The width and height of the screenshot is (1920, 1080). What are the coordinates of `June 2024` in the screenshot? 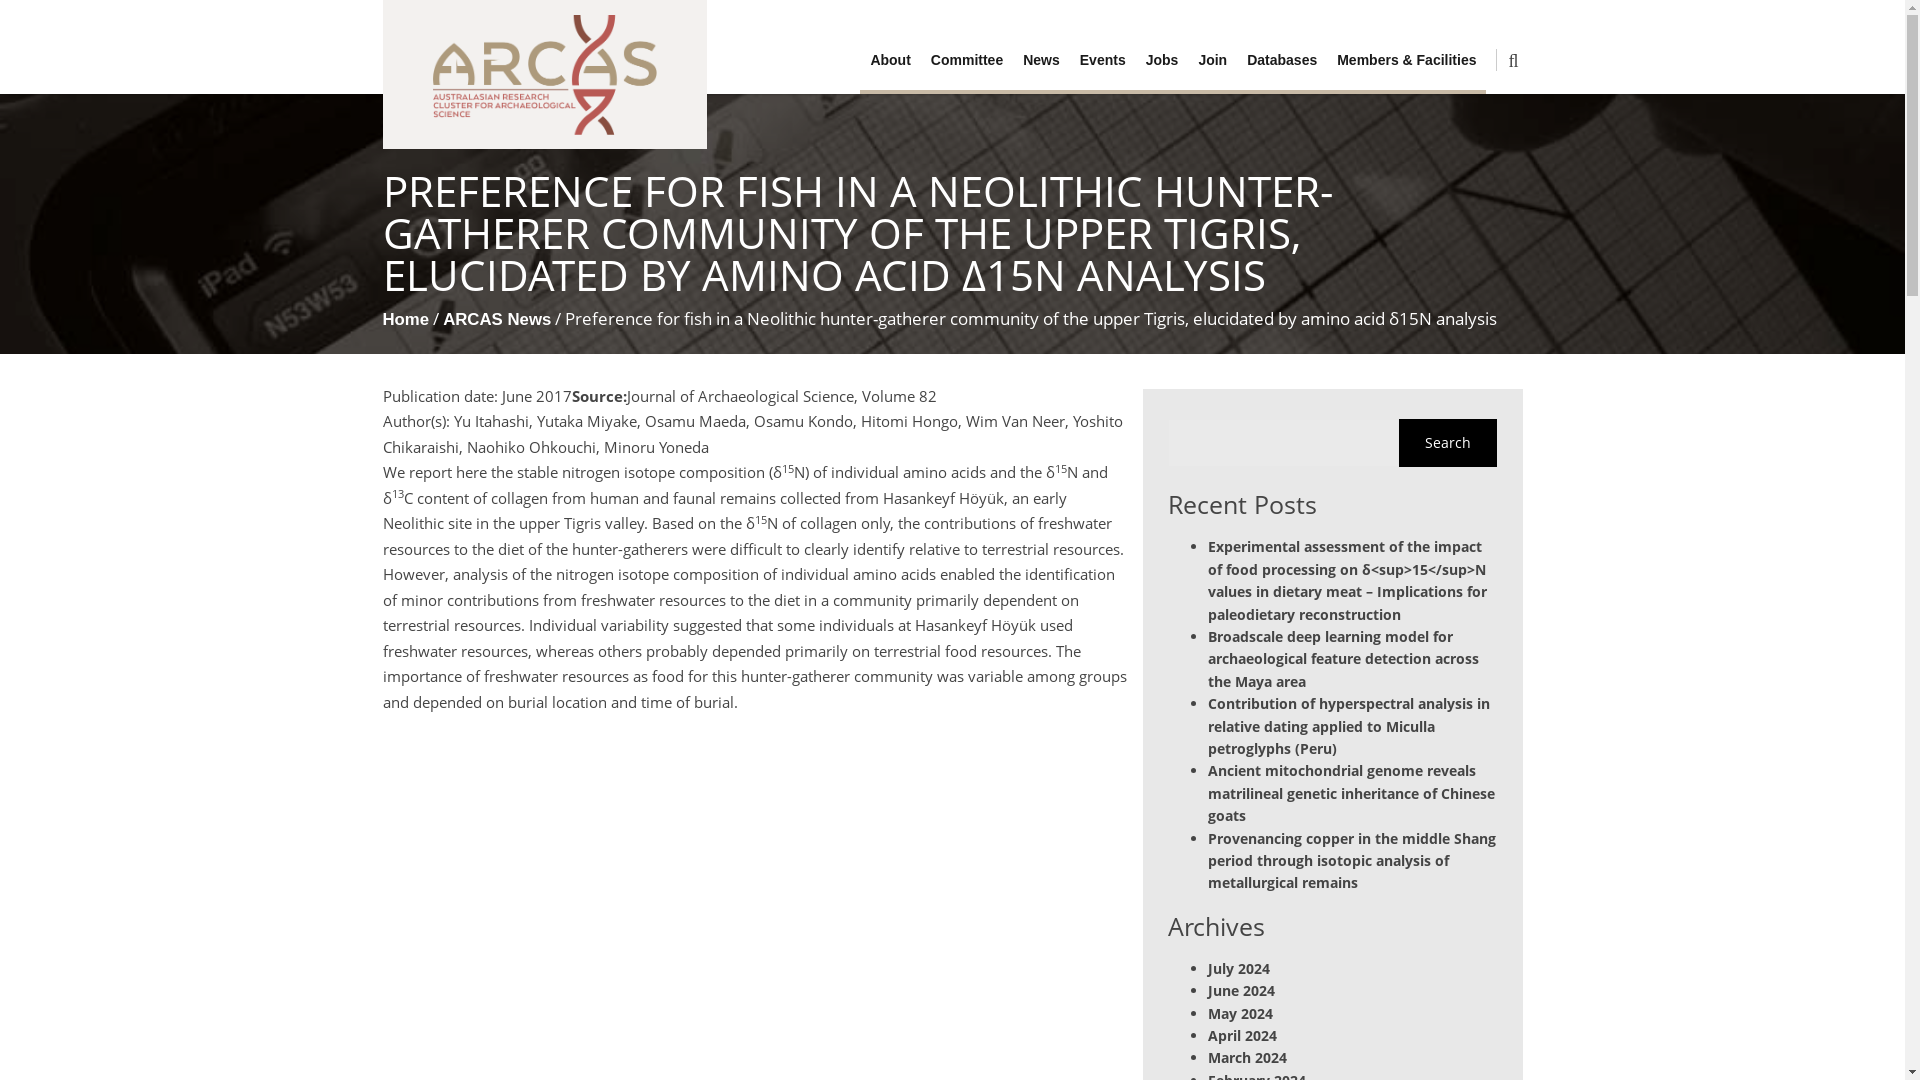 It's located at (1240, 990).